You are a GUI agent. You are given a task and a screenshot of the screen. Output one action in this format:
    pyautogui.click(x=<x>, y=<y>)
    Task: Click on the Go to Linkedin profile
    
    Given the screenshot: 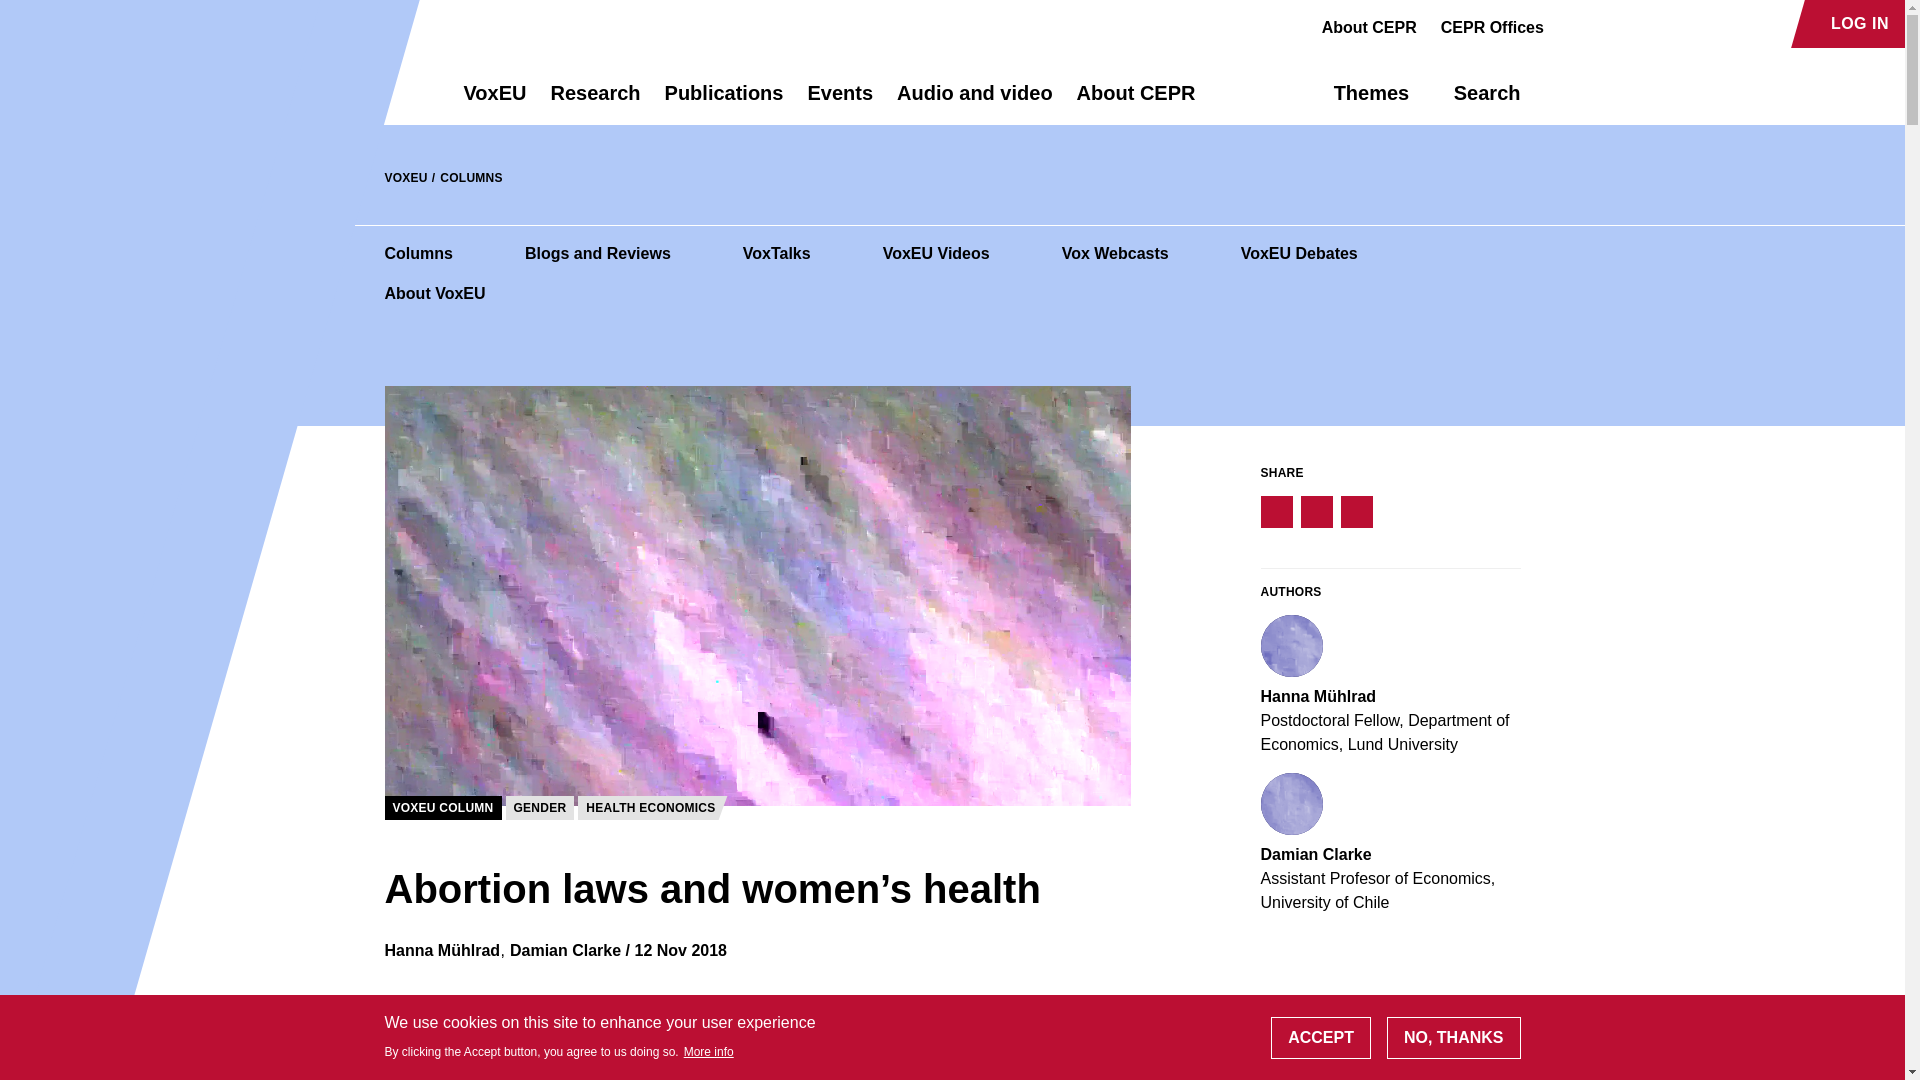 What is the action you would take?
    pyautogui.click(x=1640, y=24)
    